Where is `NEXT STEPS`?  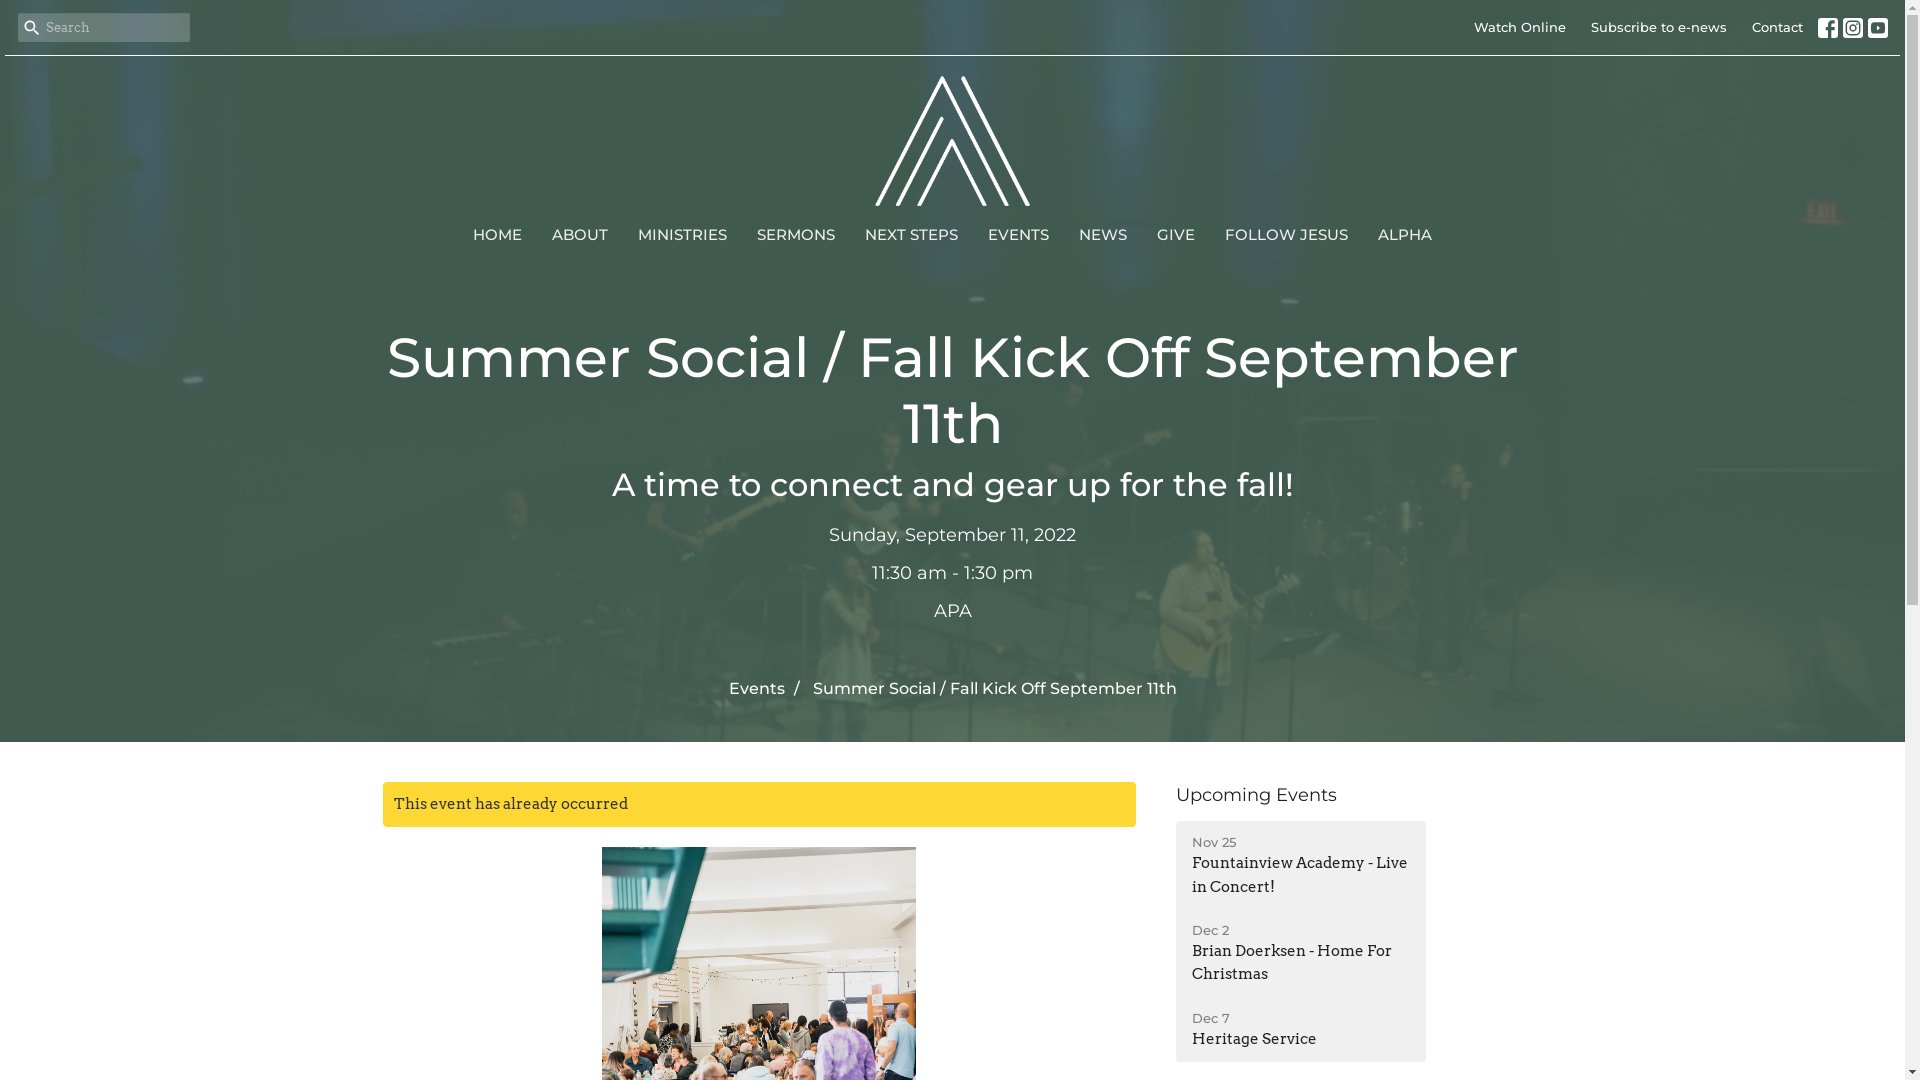 NEXT STEPS is located at coordinates (912, 234).